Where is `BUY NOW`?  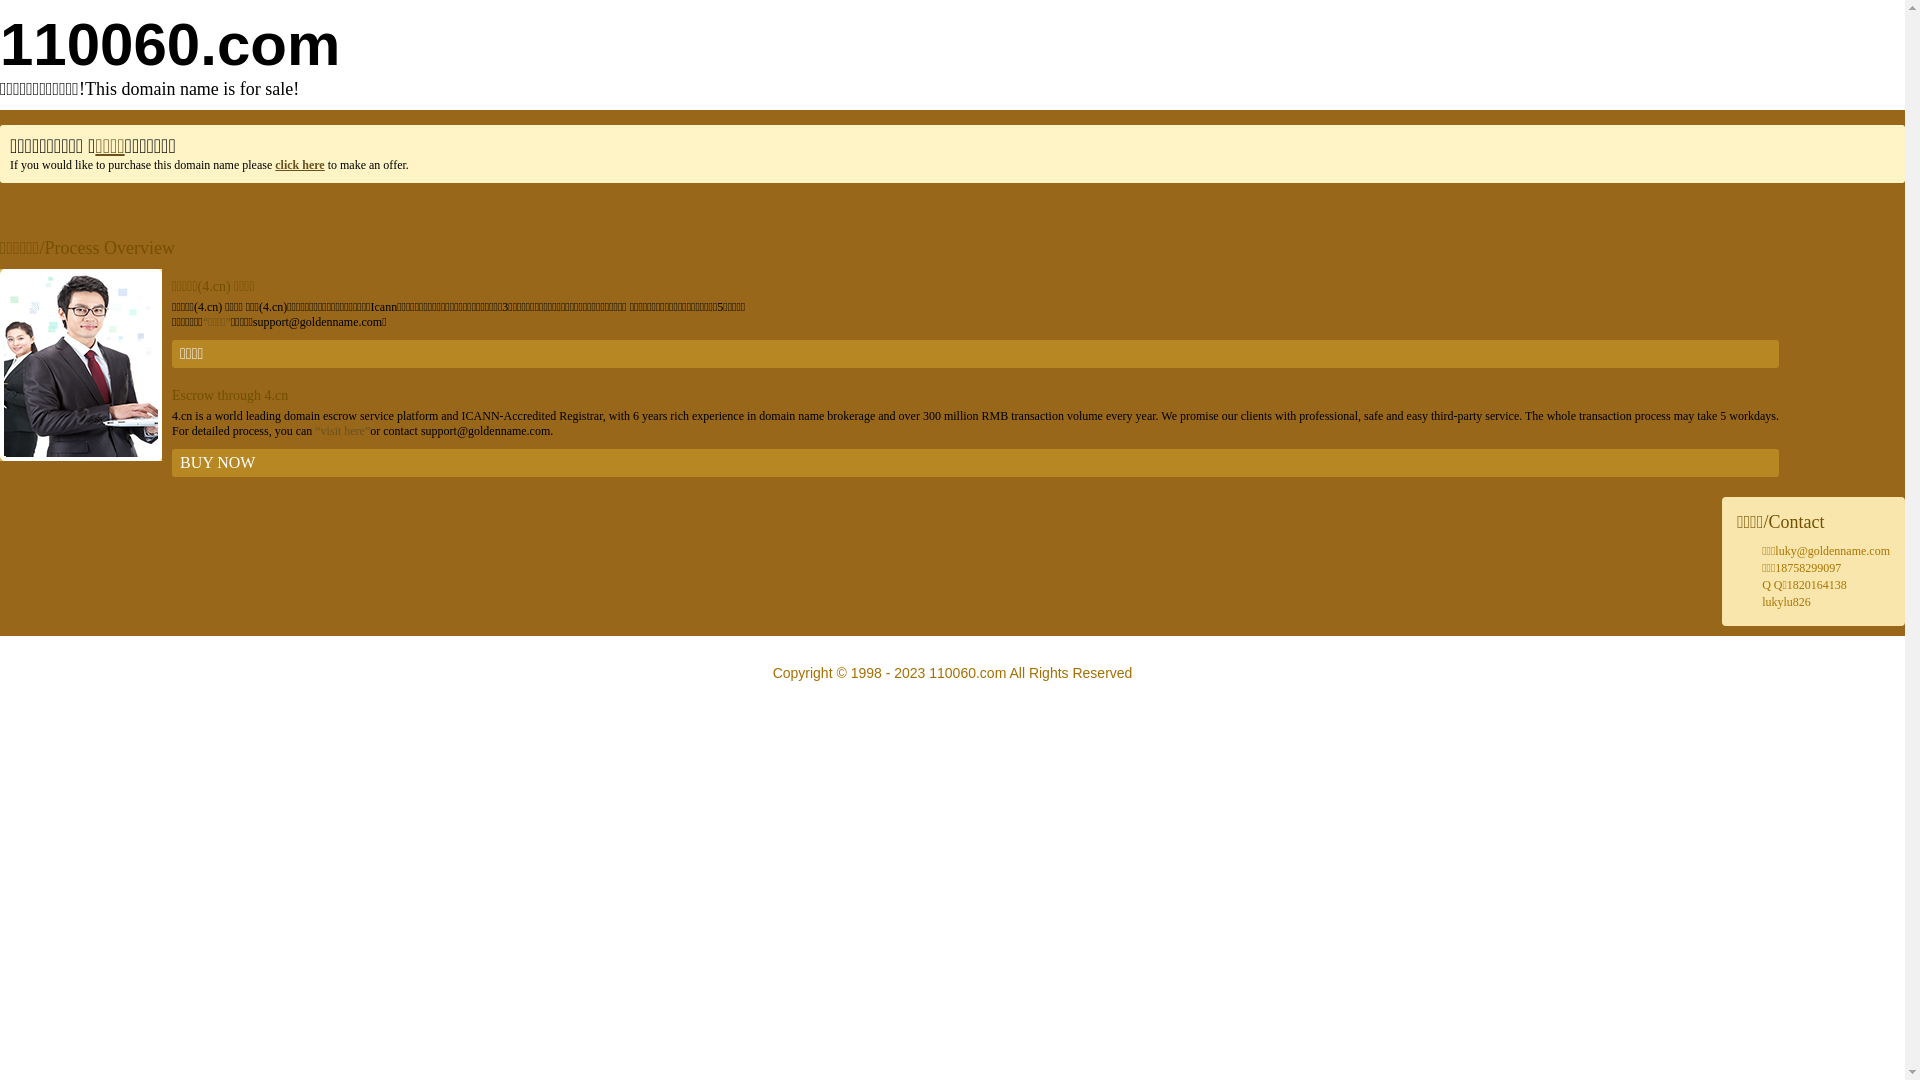 BUY NOW is located at coordinates (976, 463).